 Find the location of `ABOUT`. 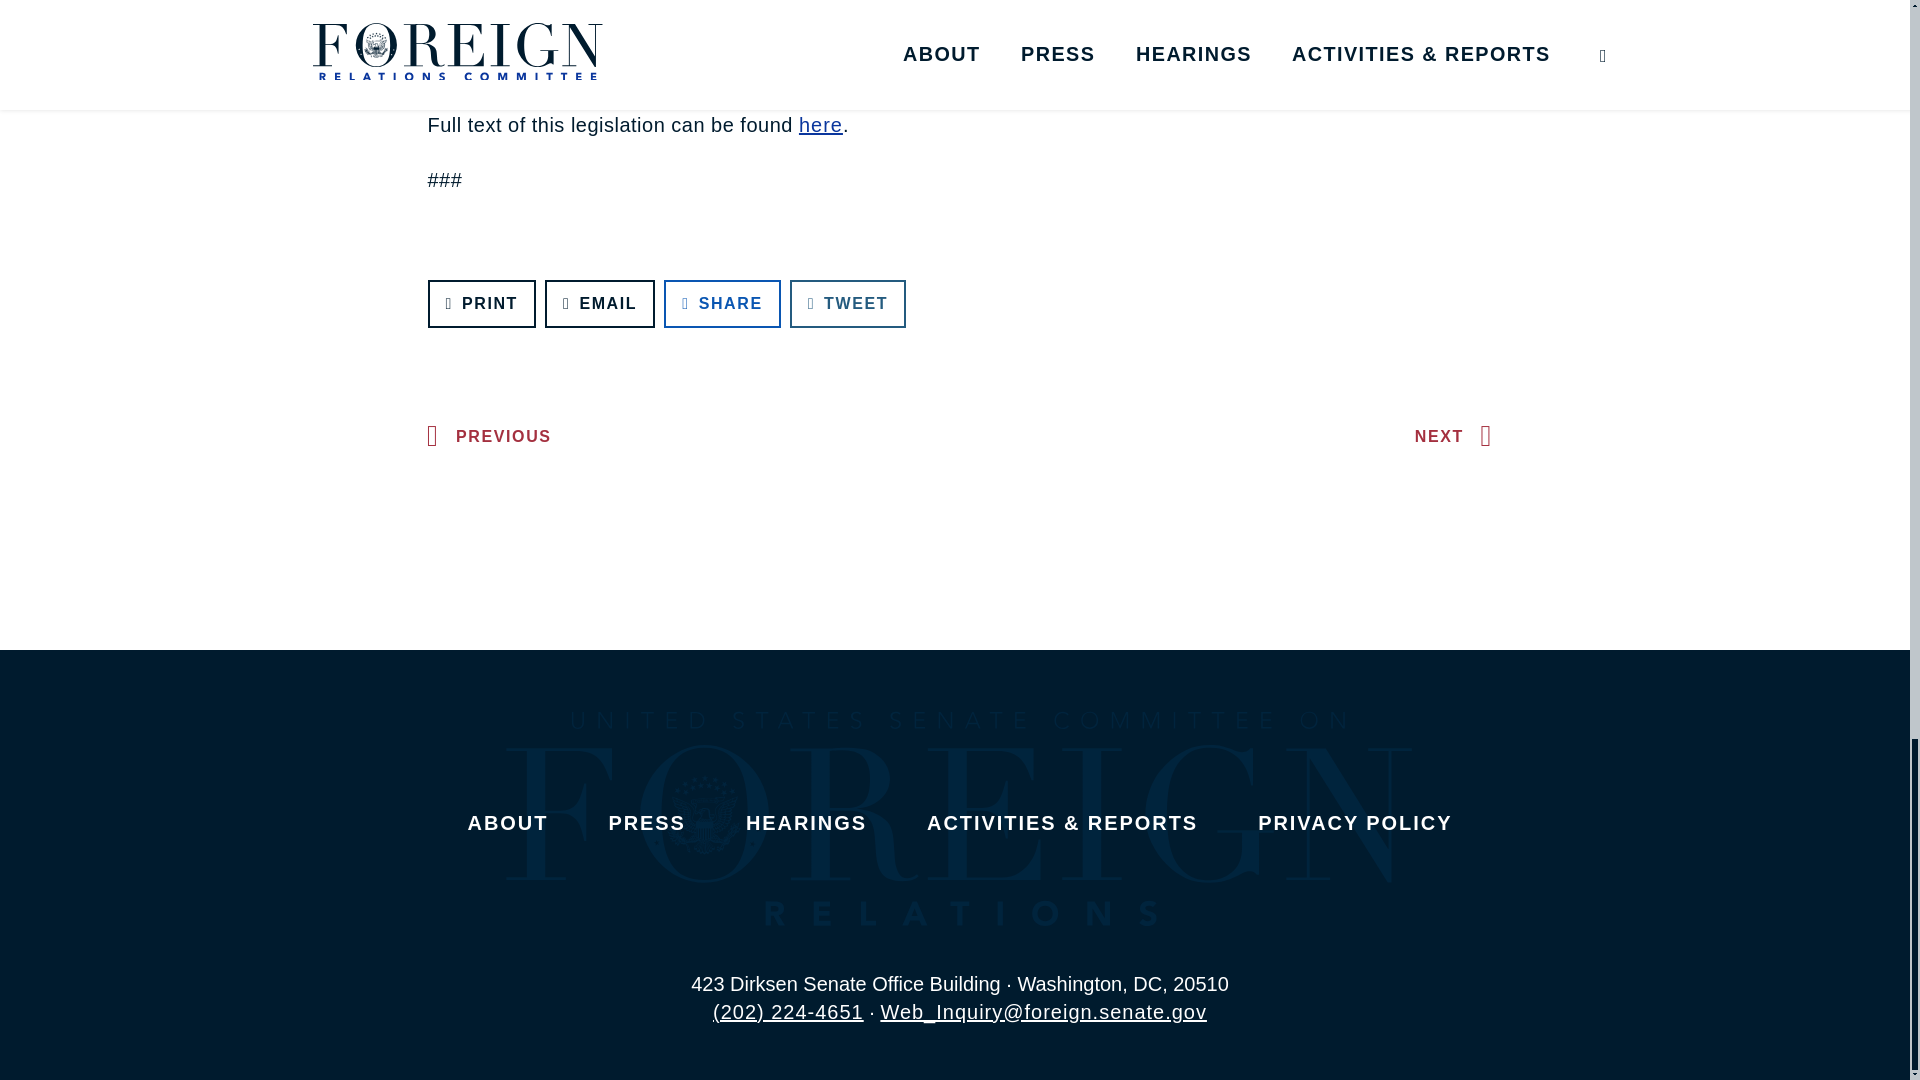

ABOUT is located at coordinates (508, 822).